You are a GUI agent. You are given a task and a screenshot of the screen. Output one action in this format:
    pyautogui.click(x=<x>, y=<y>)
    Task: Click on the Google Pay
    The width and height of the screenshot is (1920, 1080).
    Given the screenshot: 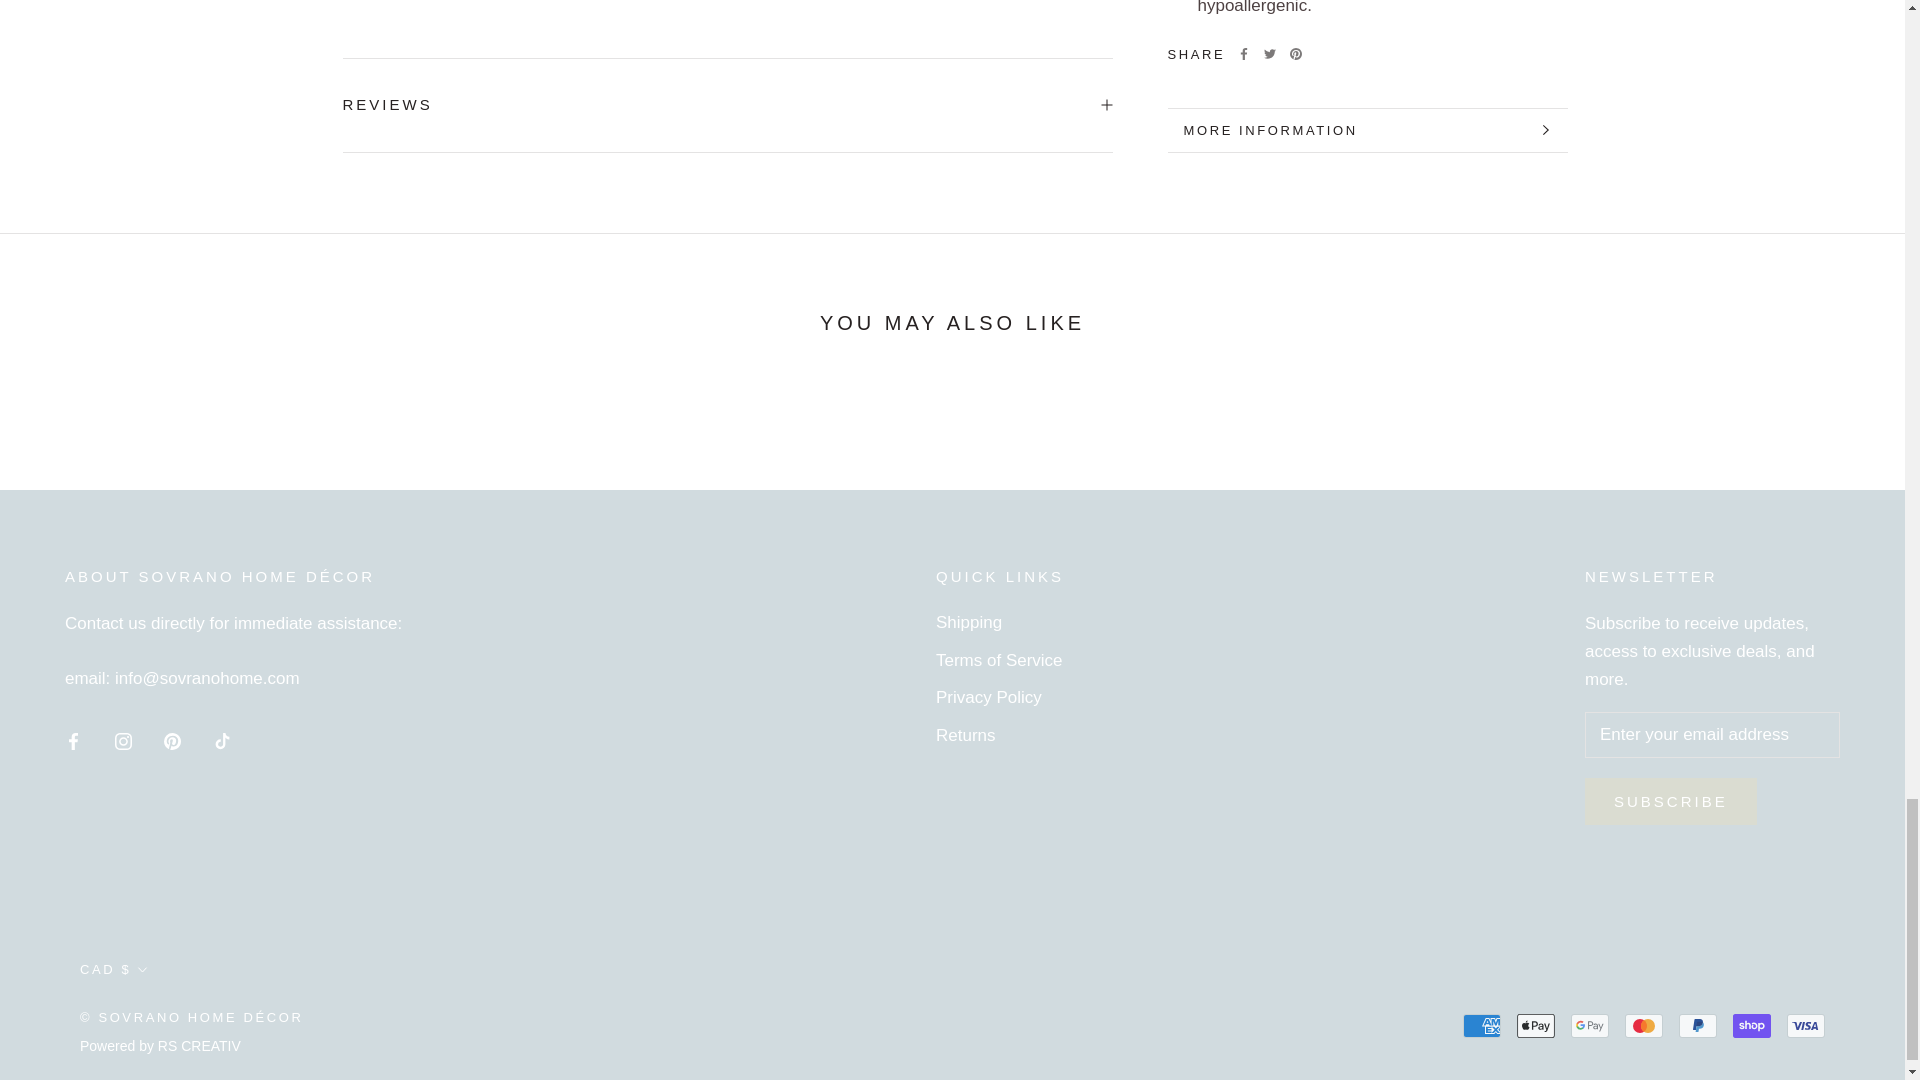 What is the action you would take?
    pyautogui.click(x=1589, y=1026)
    